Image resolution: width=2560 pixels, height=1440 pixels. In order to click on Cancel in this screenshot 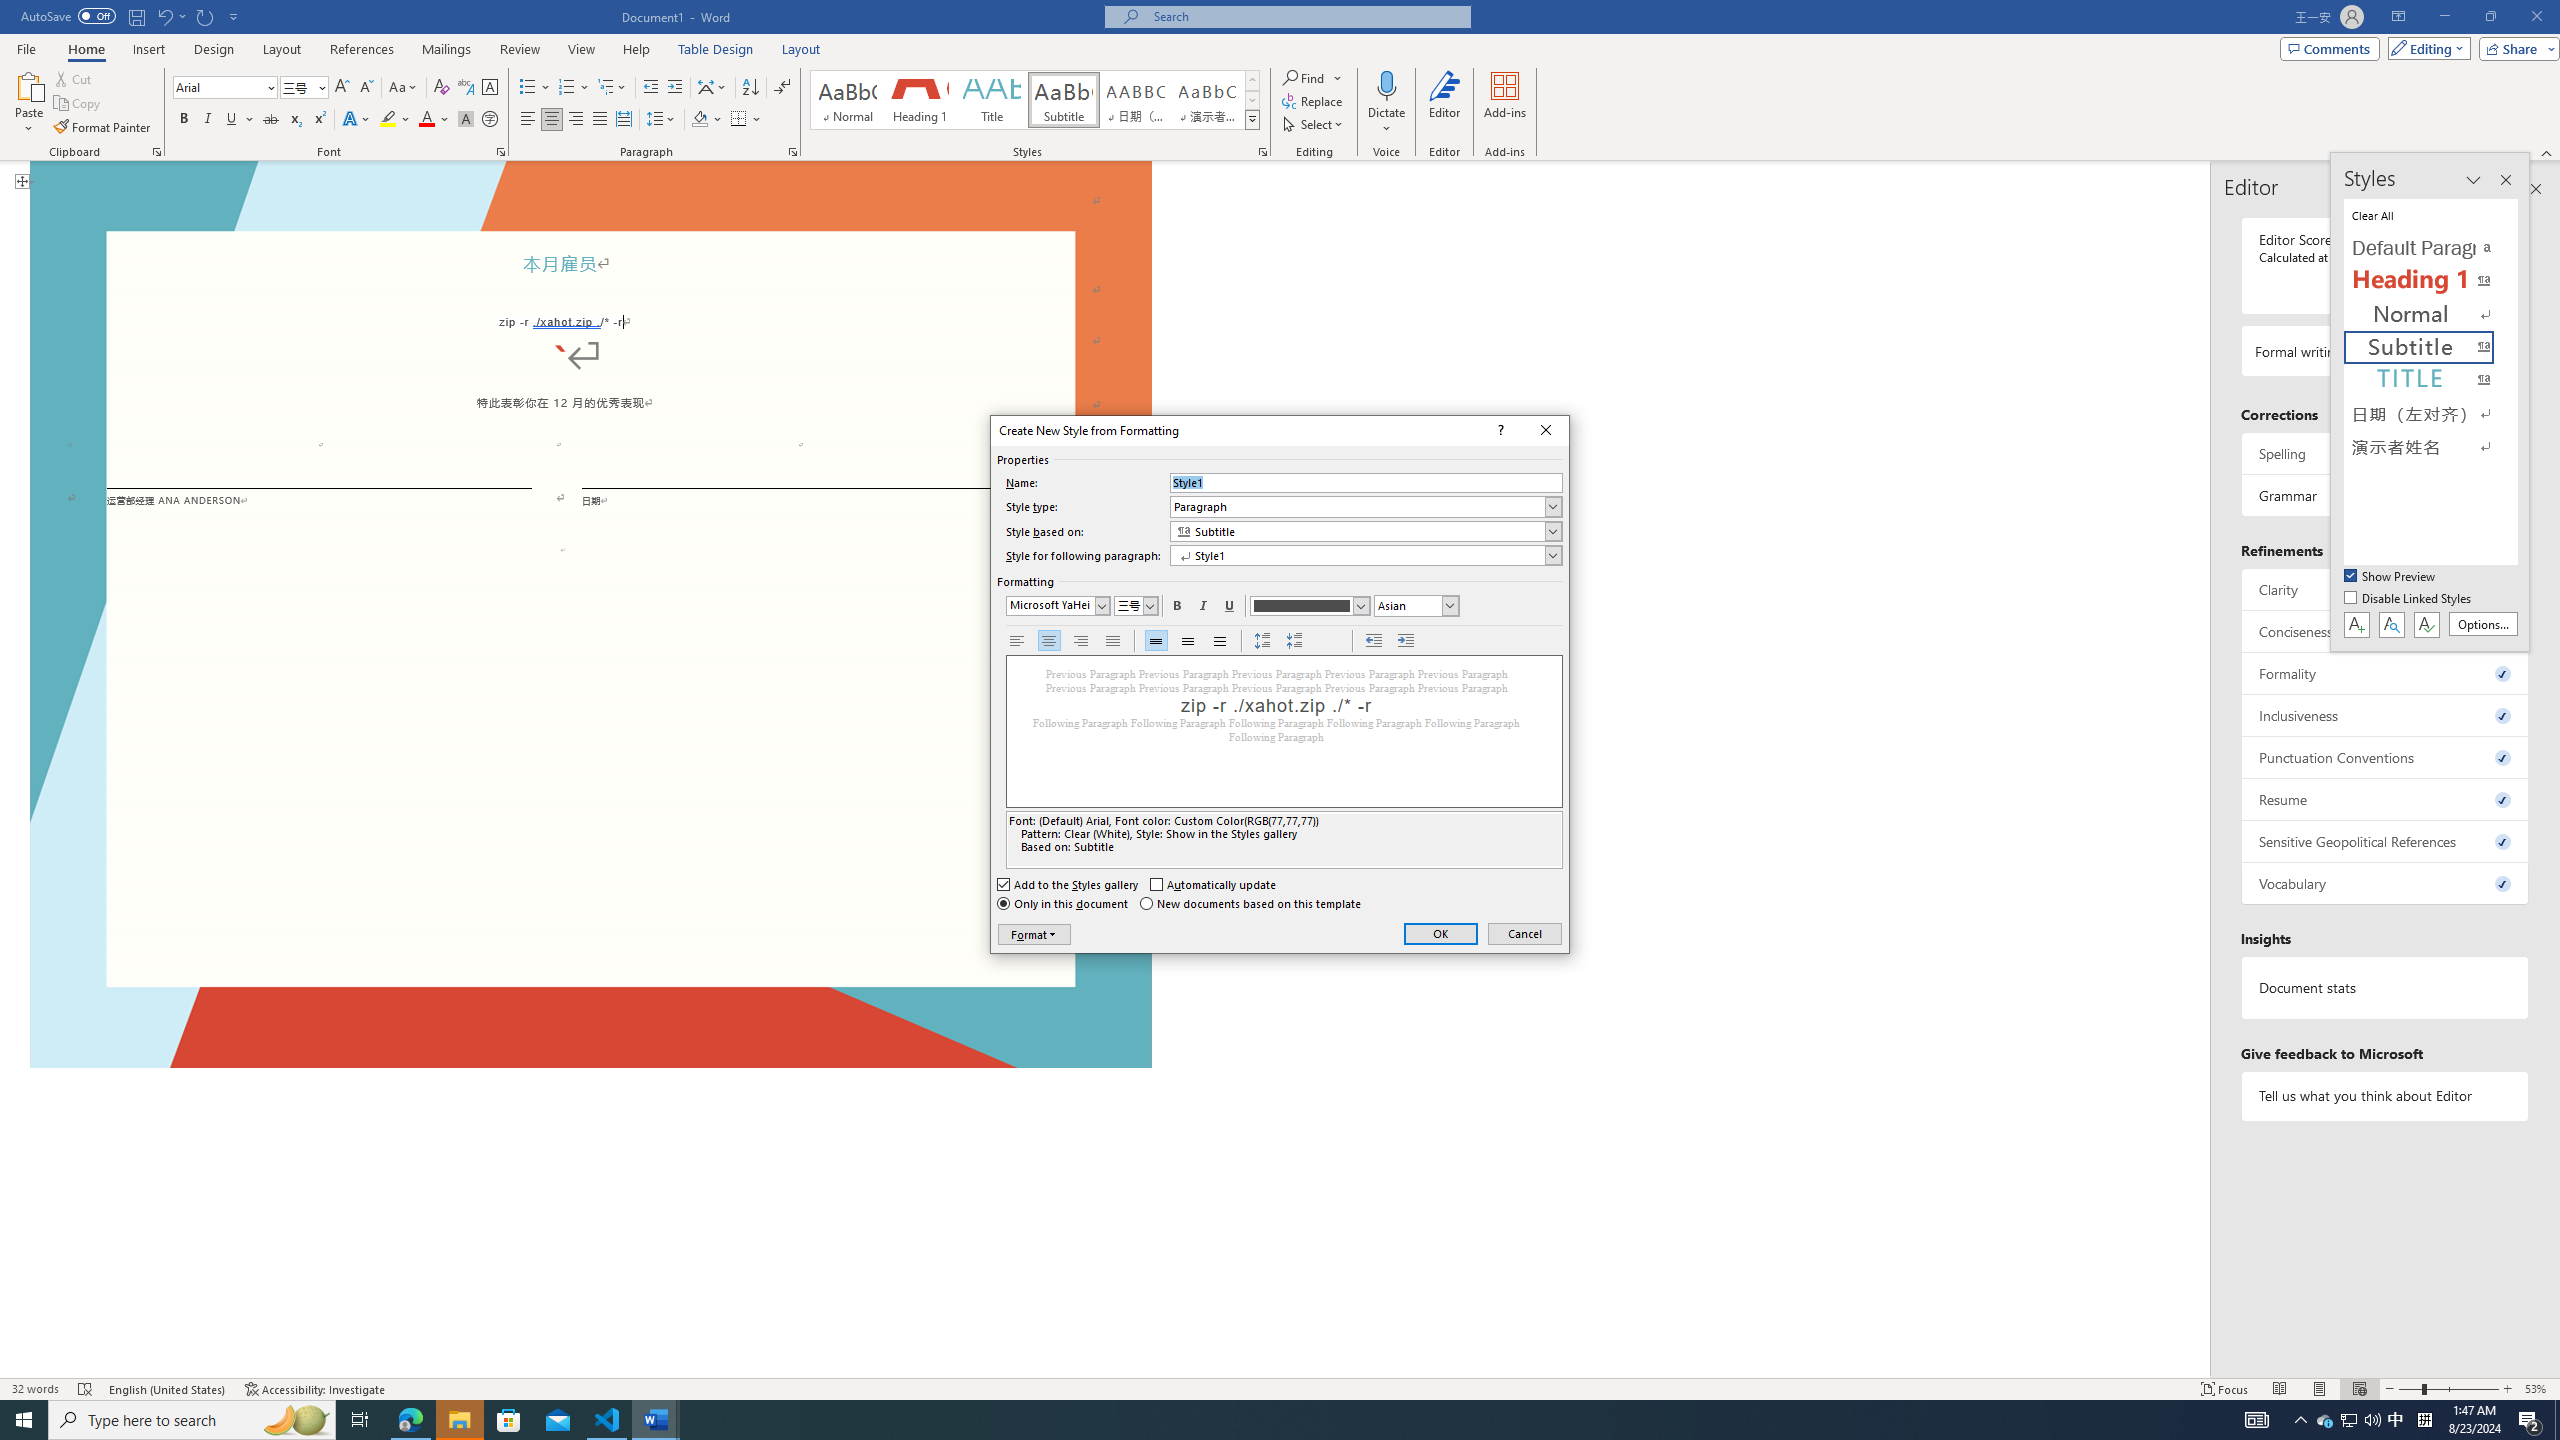, I will do `click(1526, 934)`.